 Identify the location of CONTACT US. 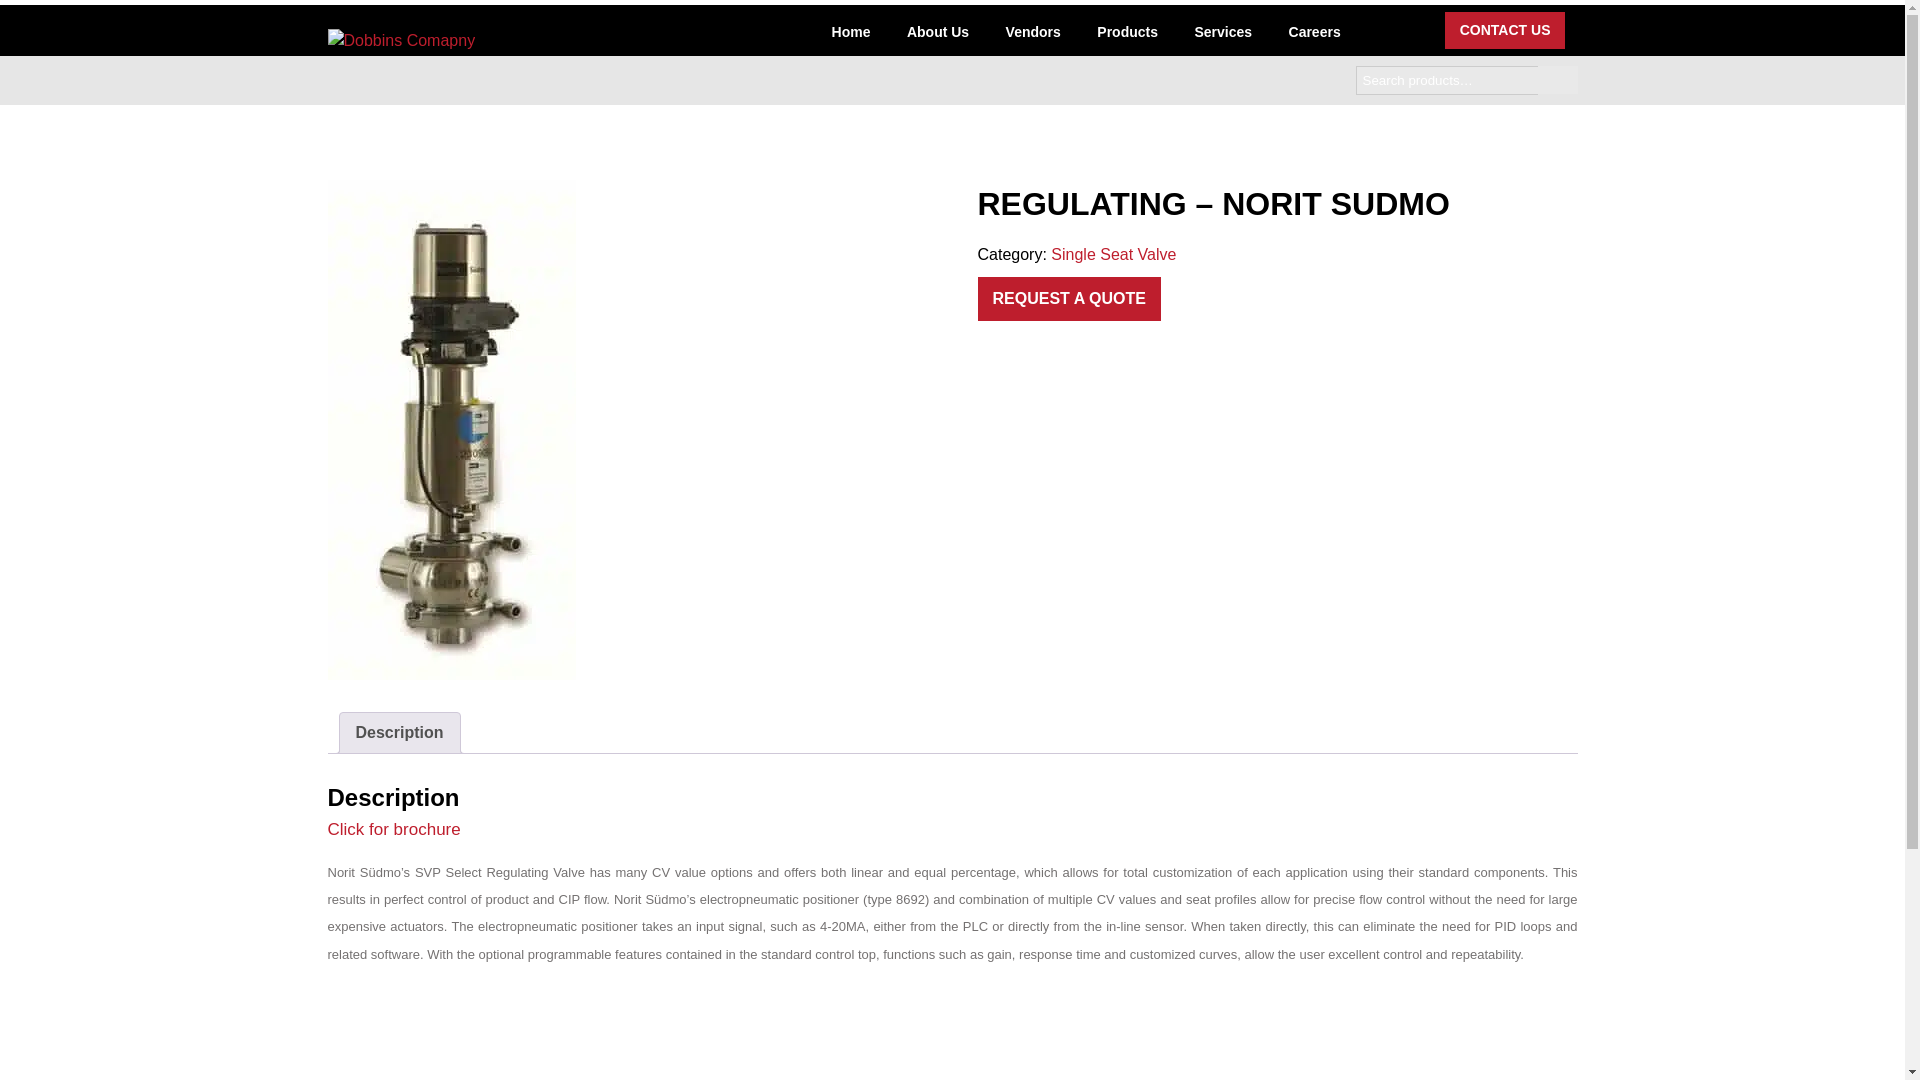
(1506, 30).